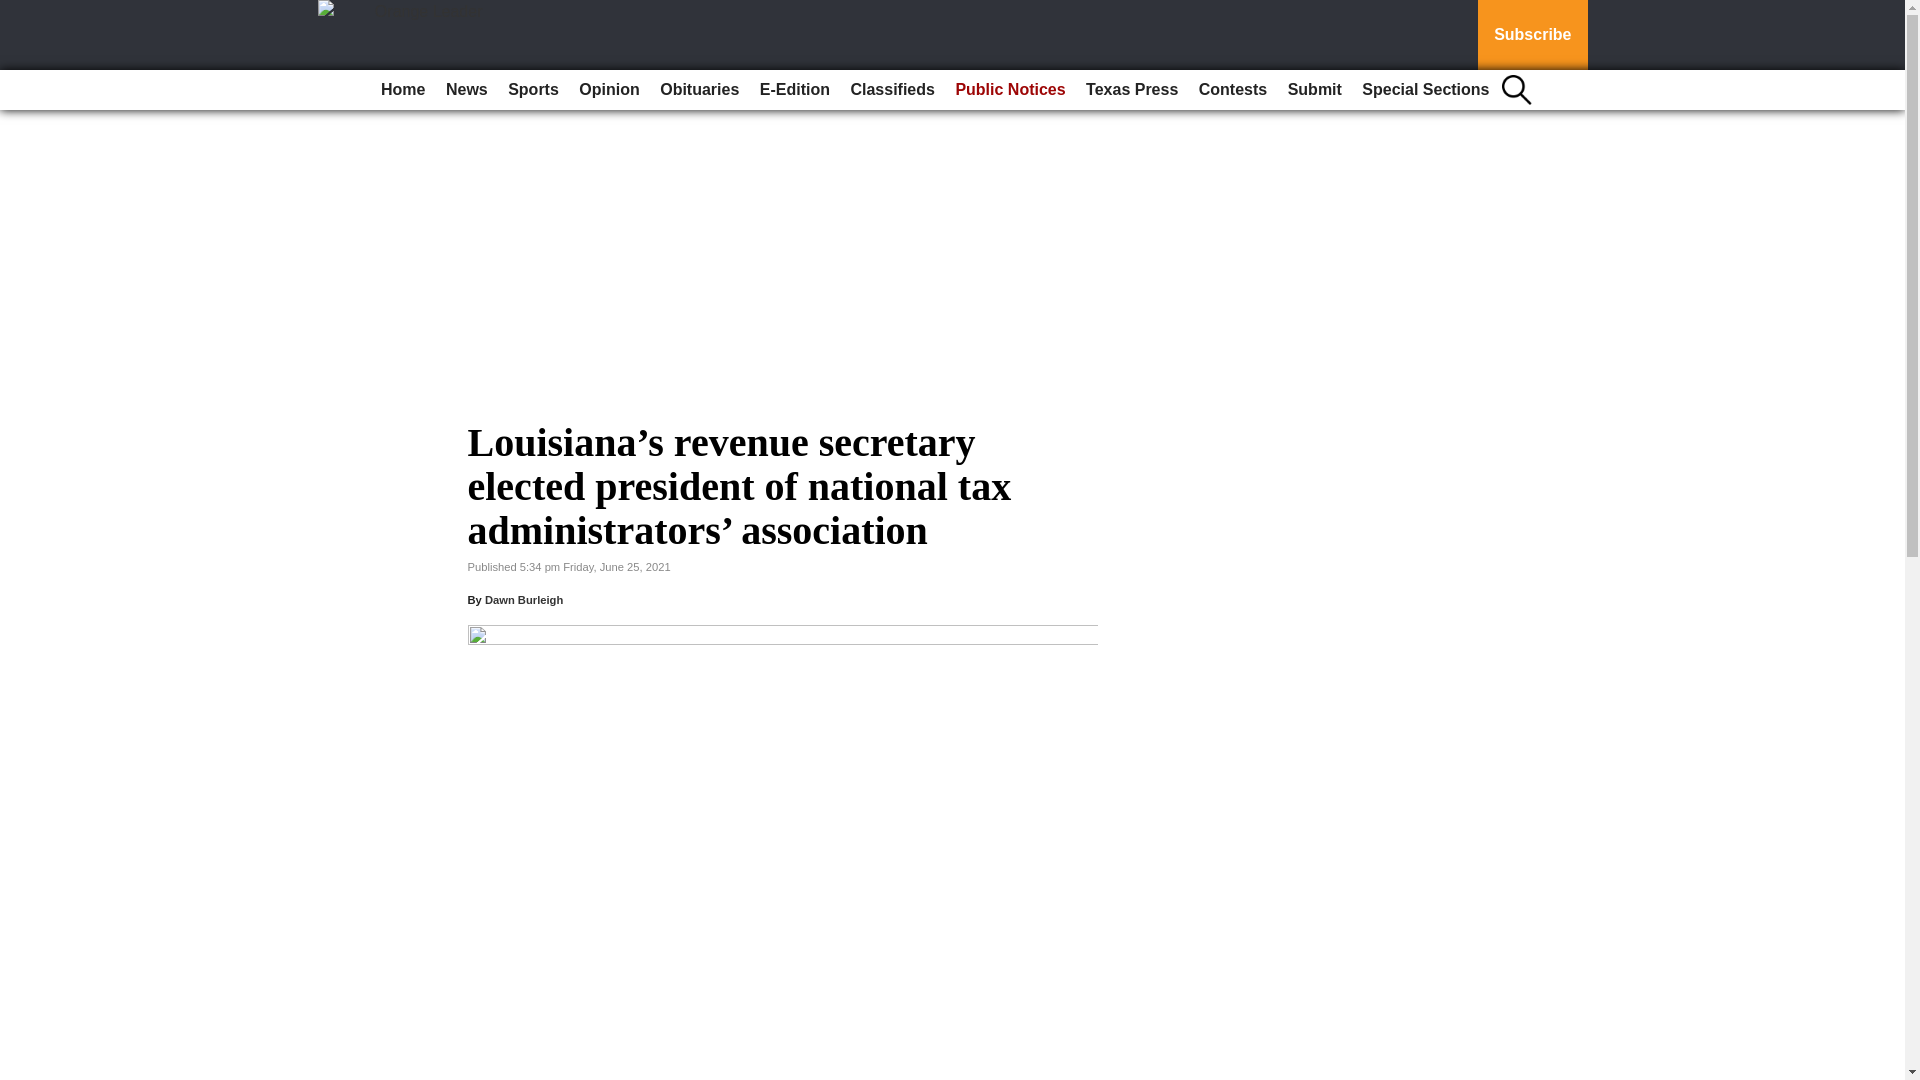  I want to click on Go, so click(18, 12).